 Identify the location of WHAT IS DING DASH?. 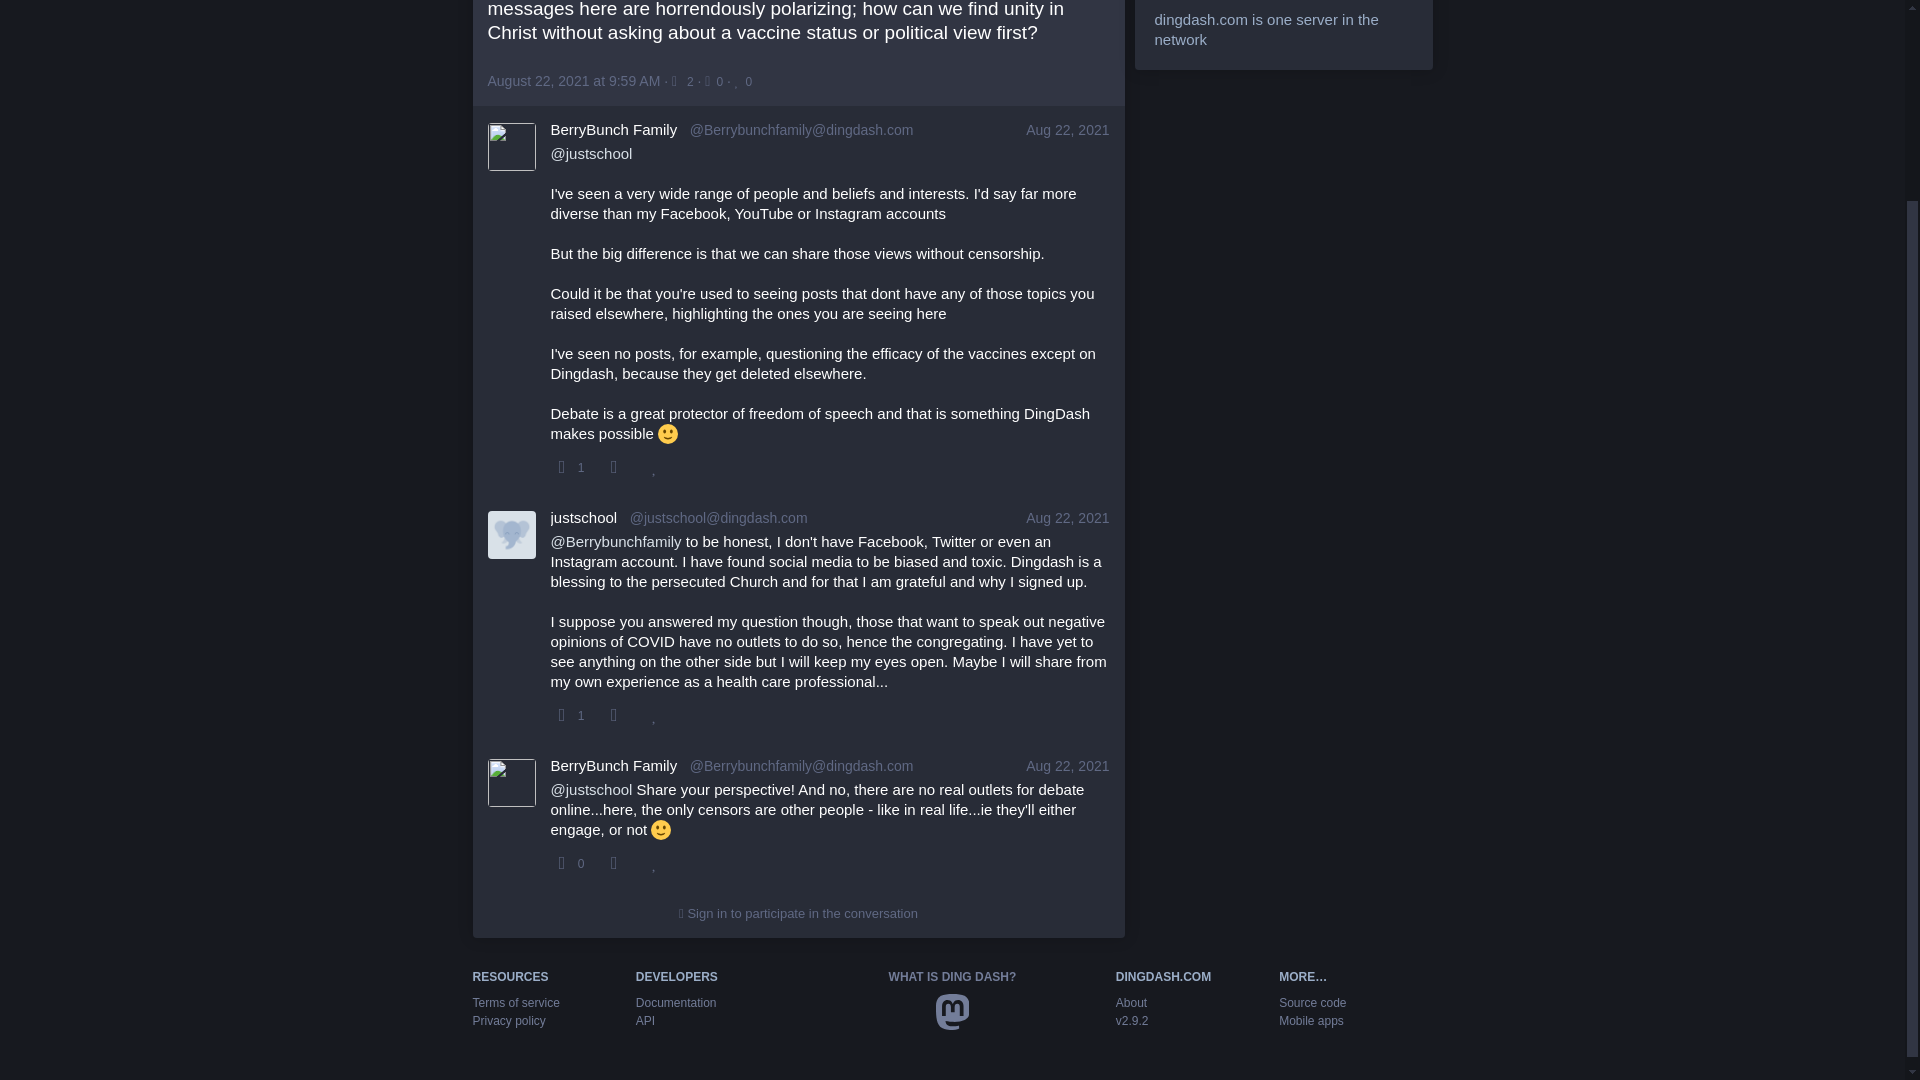
(952, 976).